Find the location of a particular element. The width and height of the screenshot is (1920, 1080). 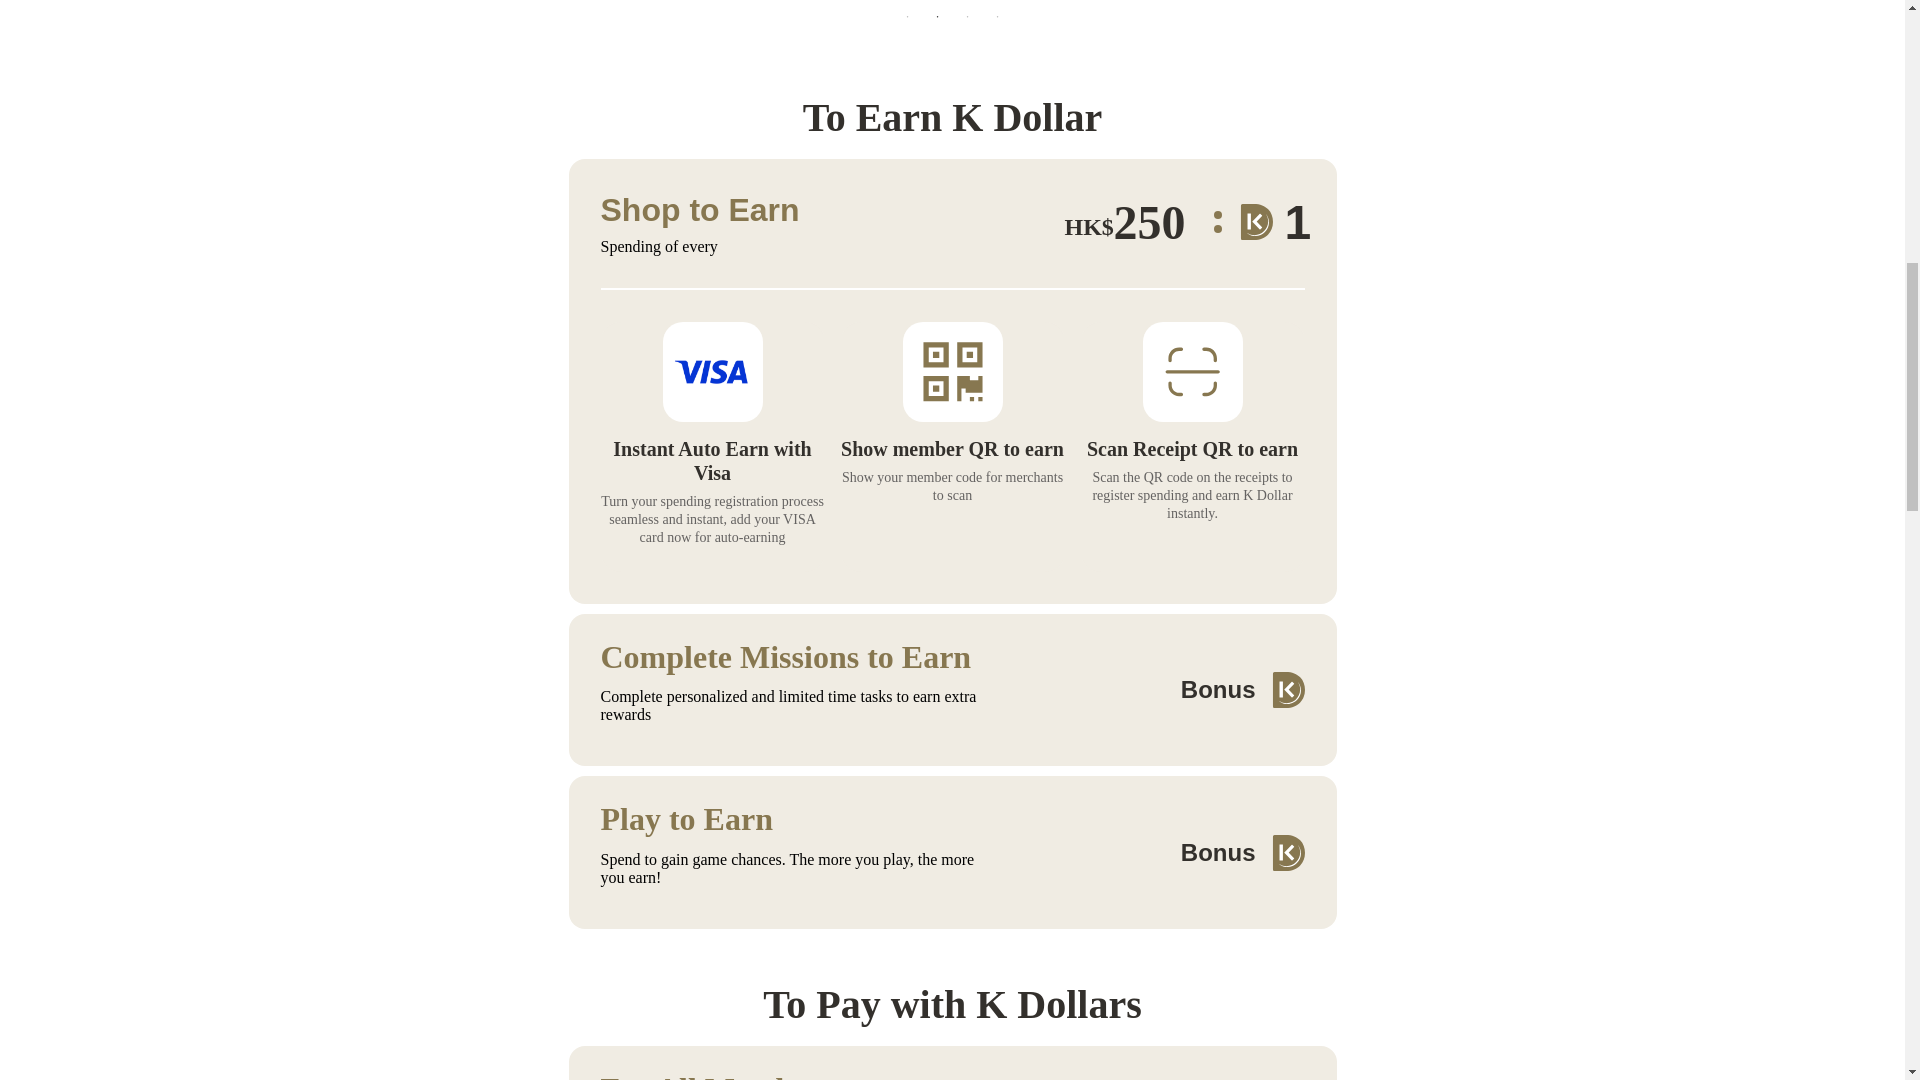

2 is located at coordinates (938, 16).